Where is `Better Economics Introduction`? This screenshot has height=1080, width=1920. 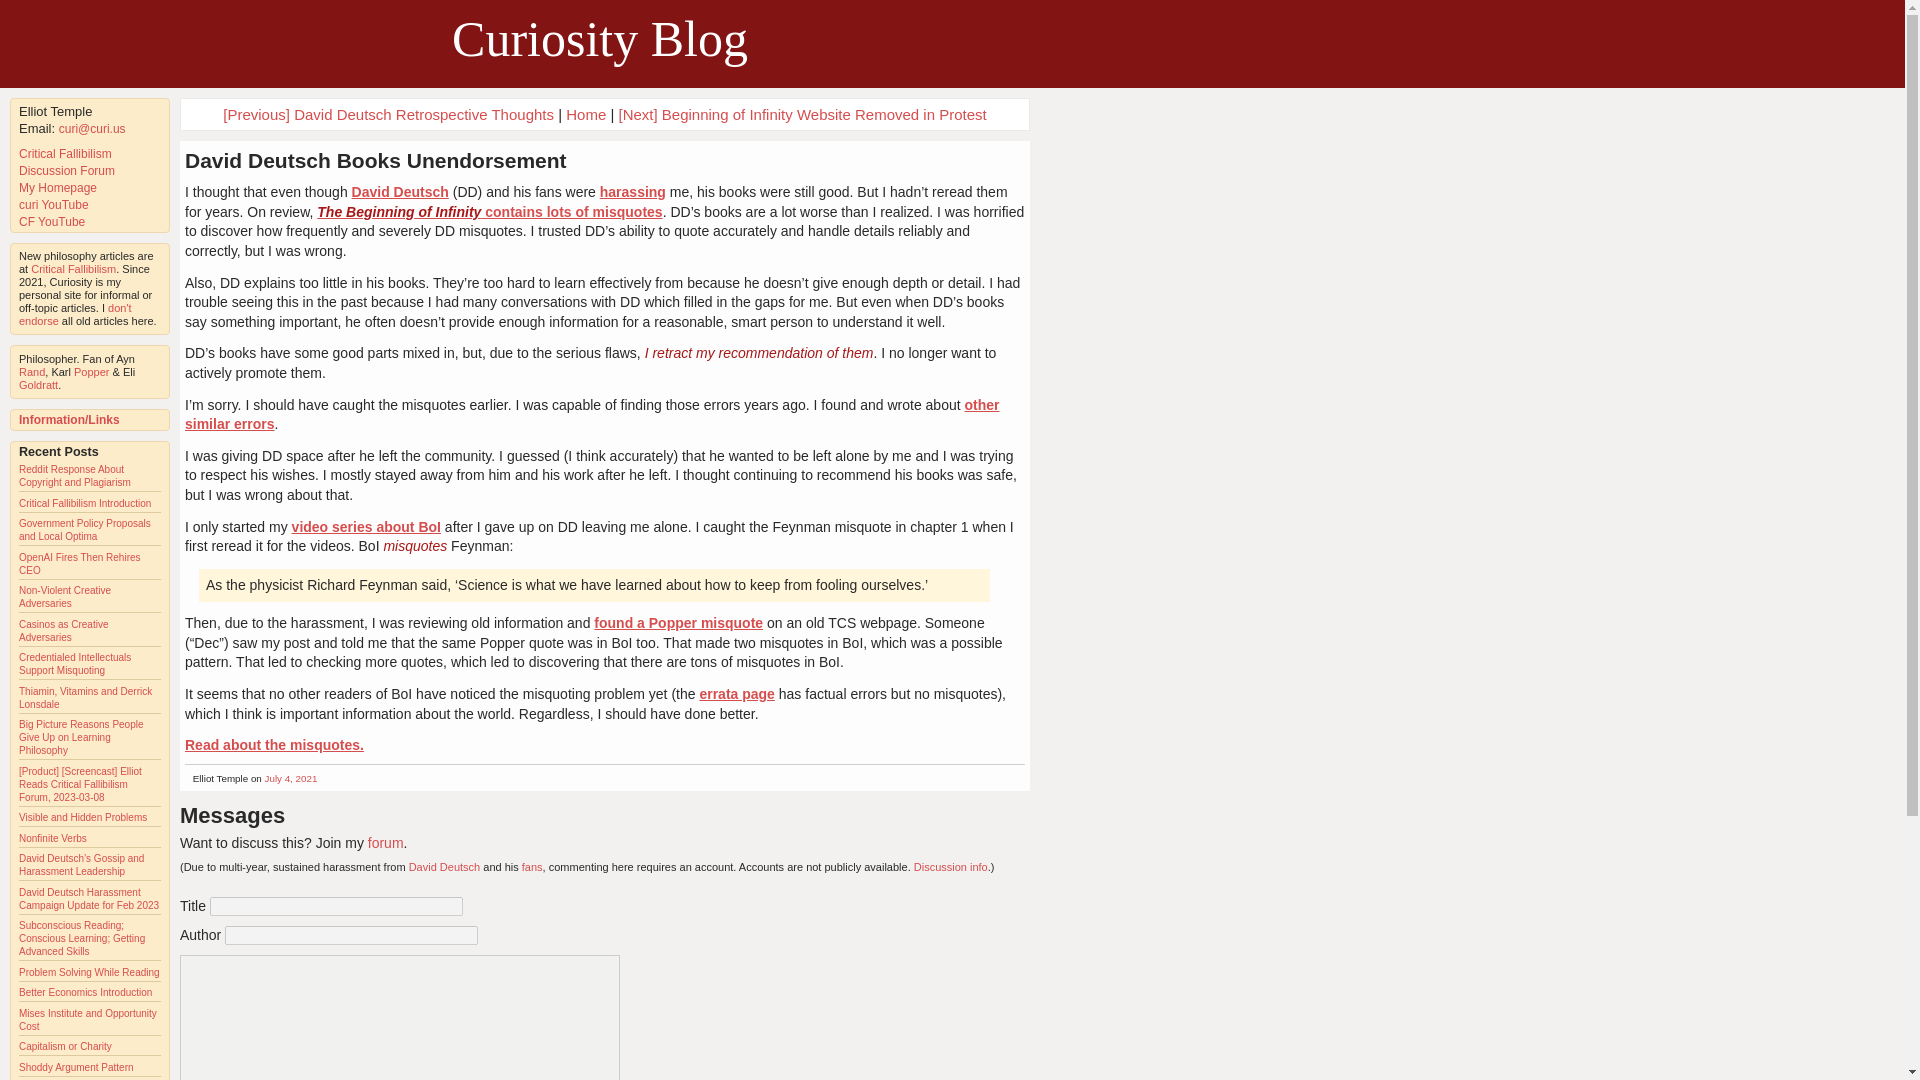
Better Economics Introduction is located at coordinates (85, 992).